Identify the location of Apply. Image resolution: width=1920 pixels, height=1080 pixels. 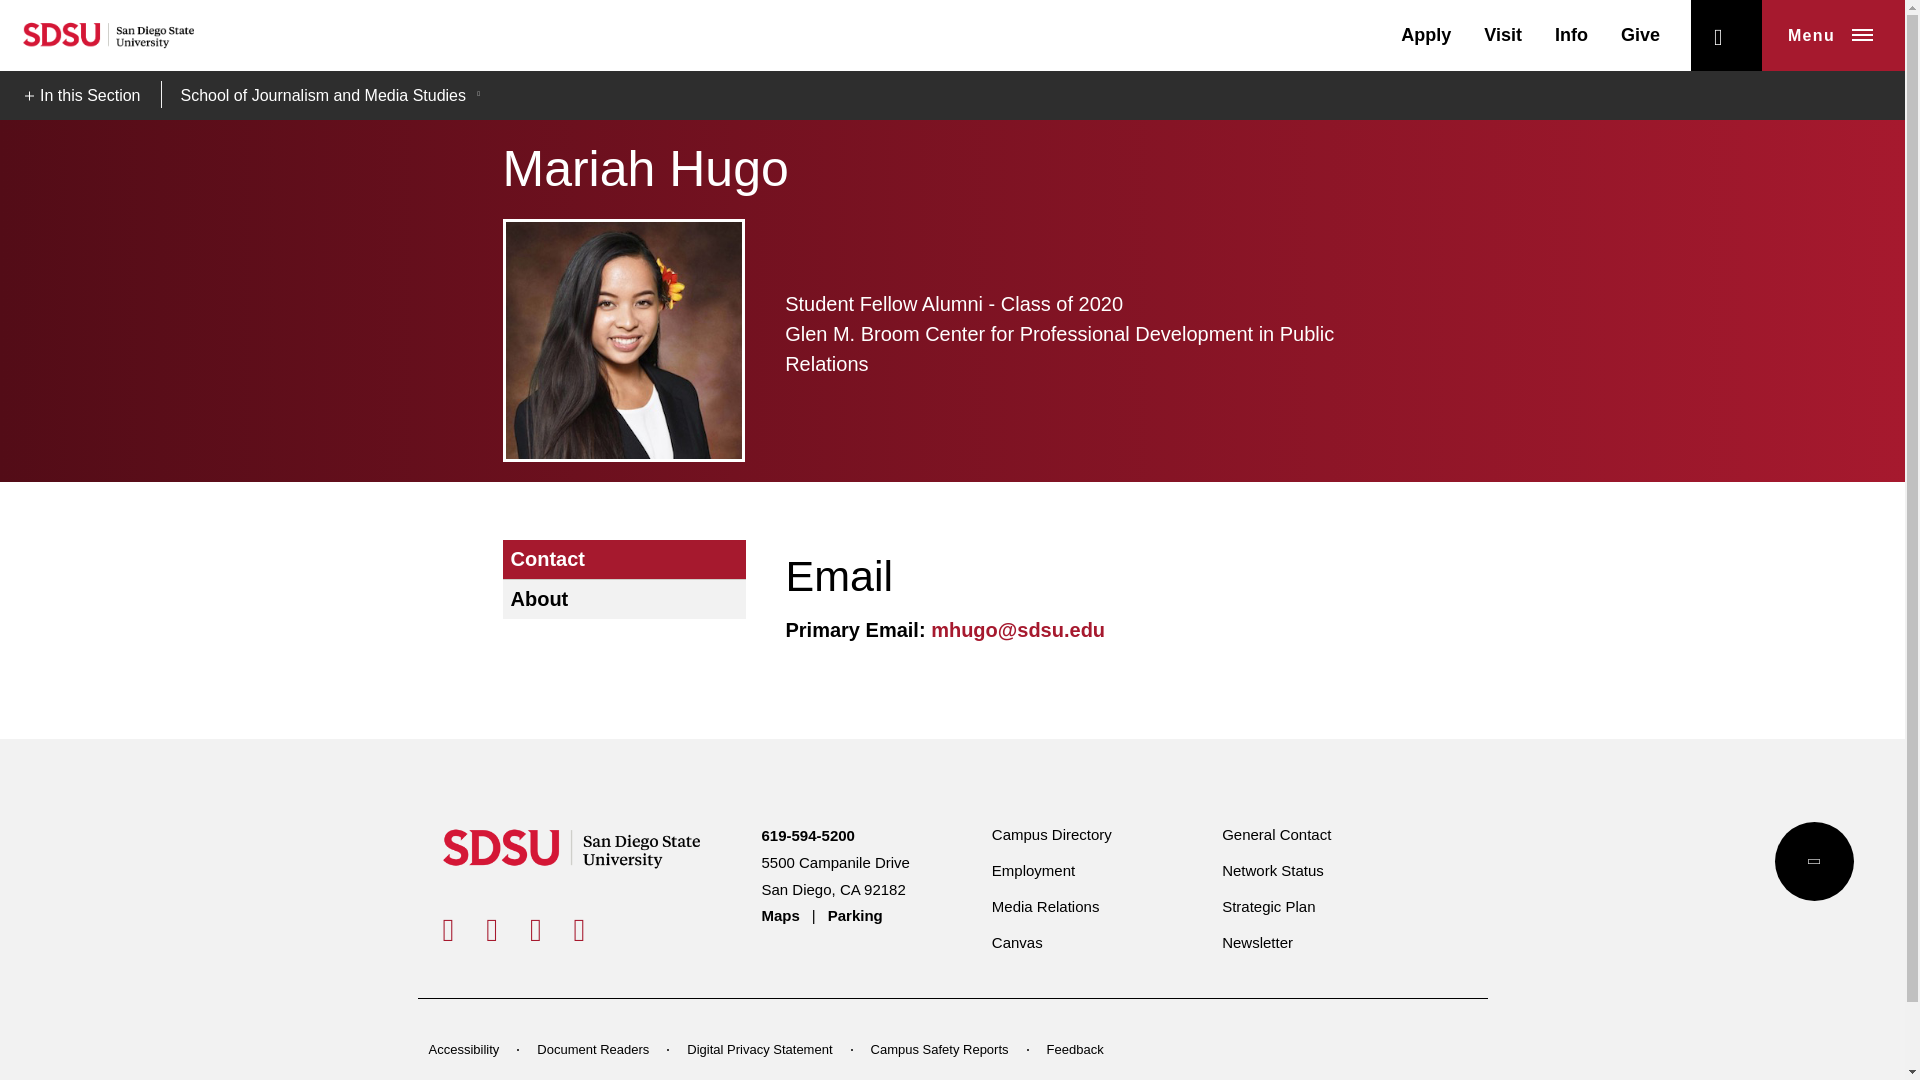
(1426, 34).